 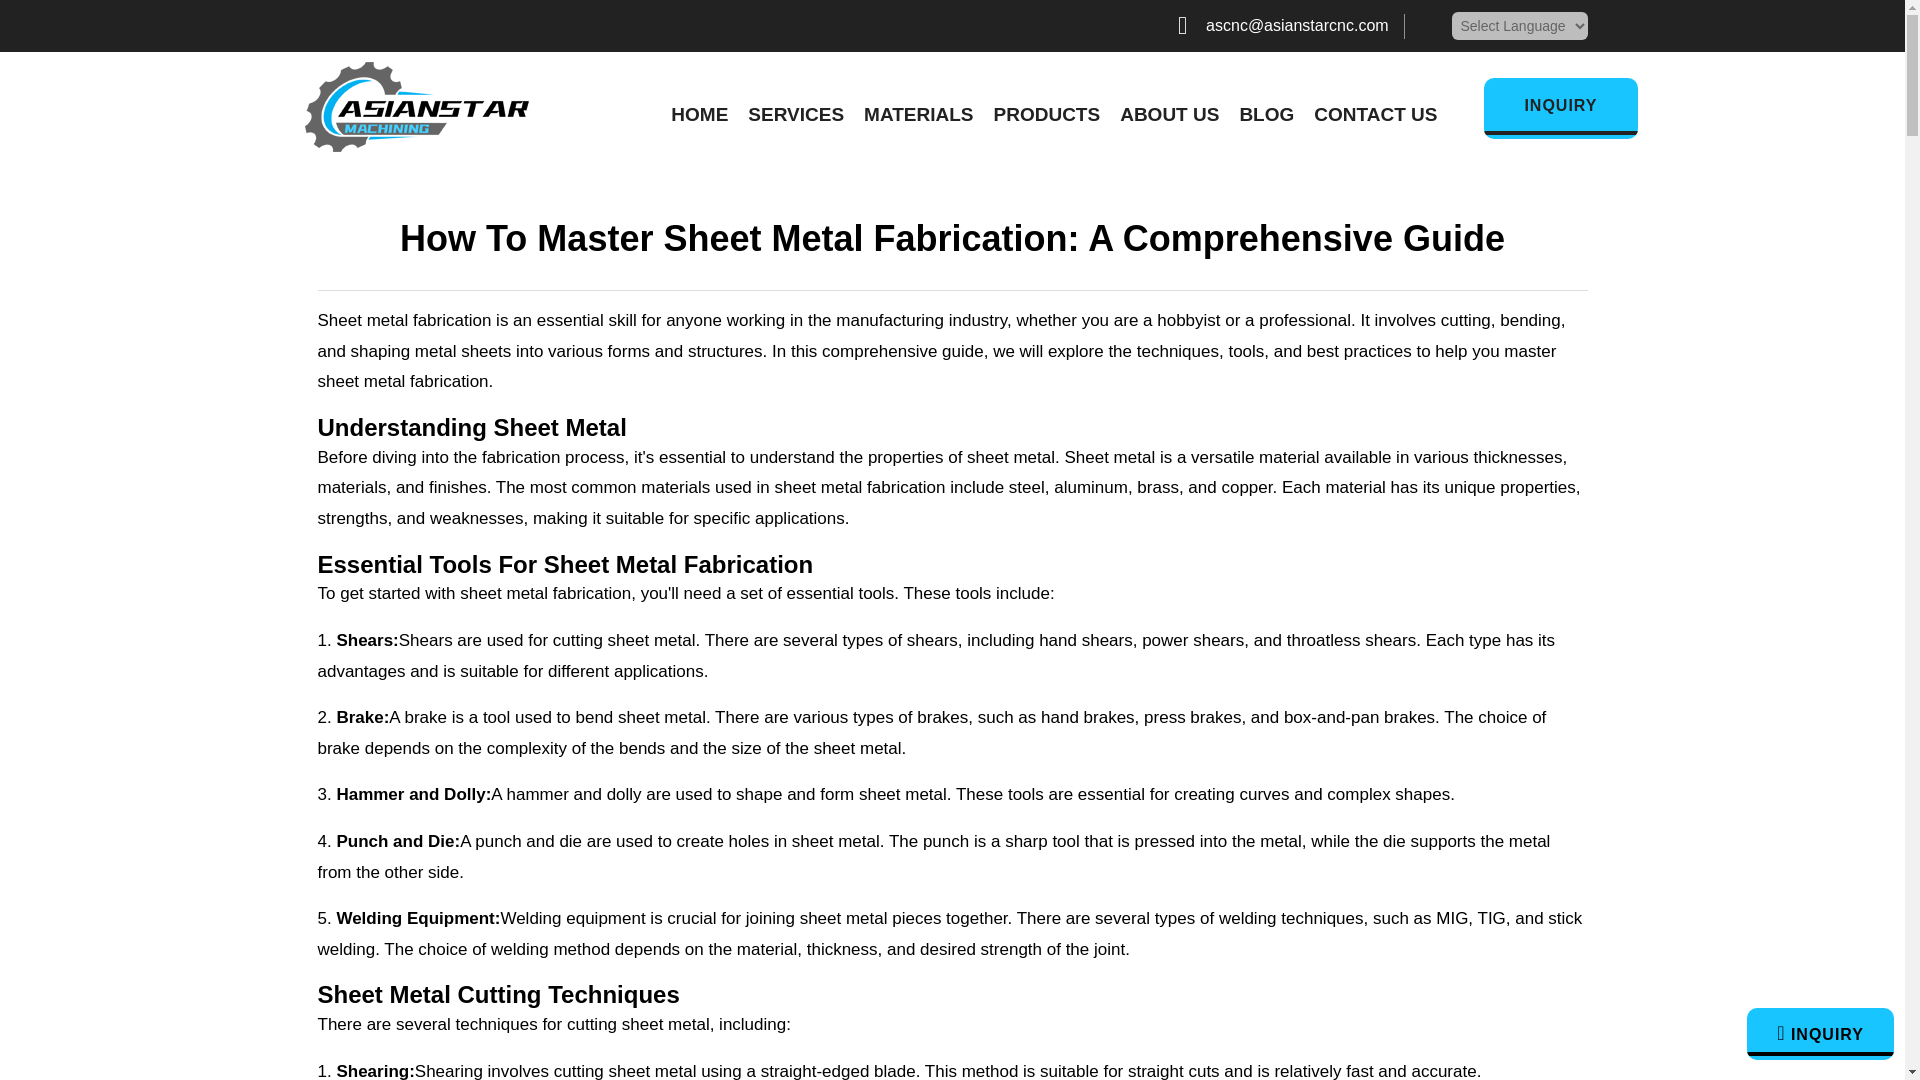 What do you see at coordinates (698, 114) in the screenshot?
I see `HOME` at bounding box center [698, 114].